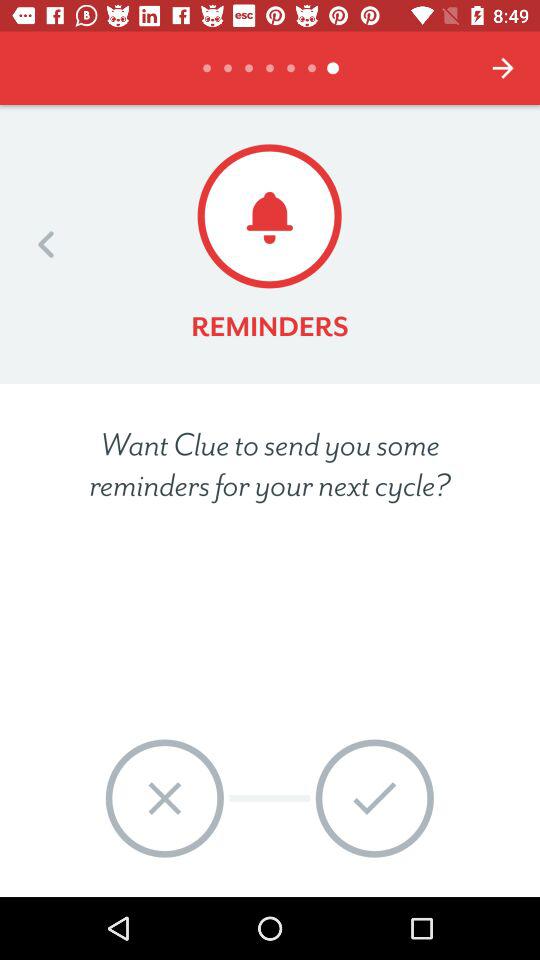 This screenshot has height=960, width=540. I want to click on tap the item at the top left corner, so click(46, 244).